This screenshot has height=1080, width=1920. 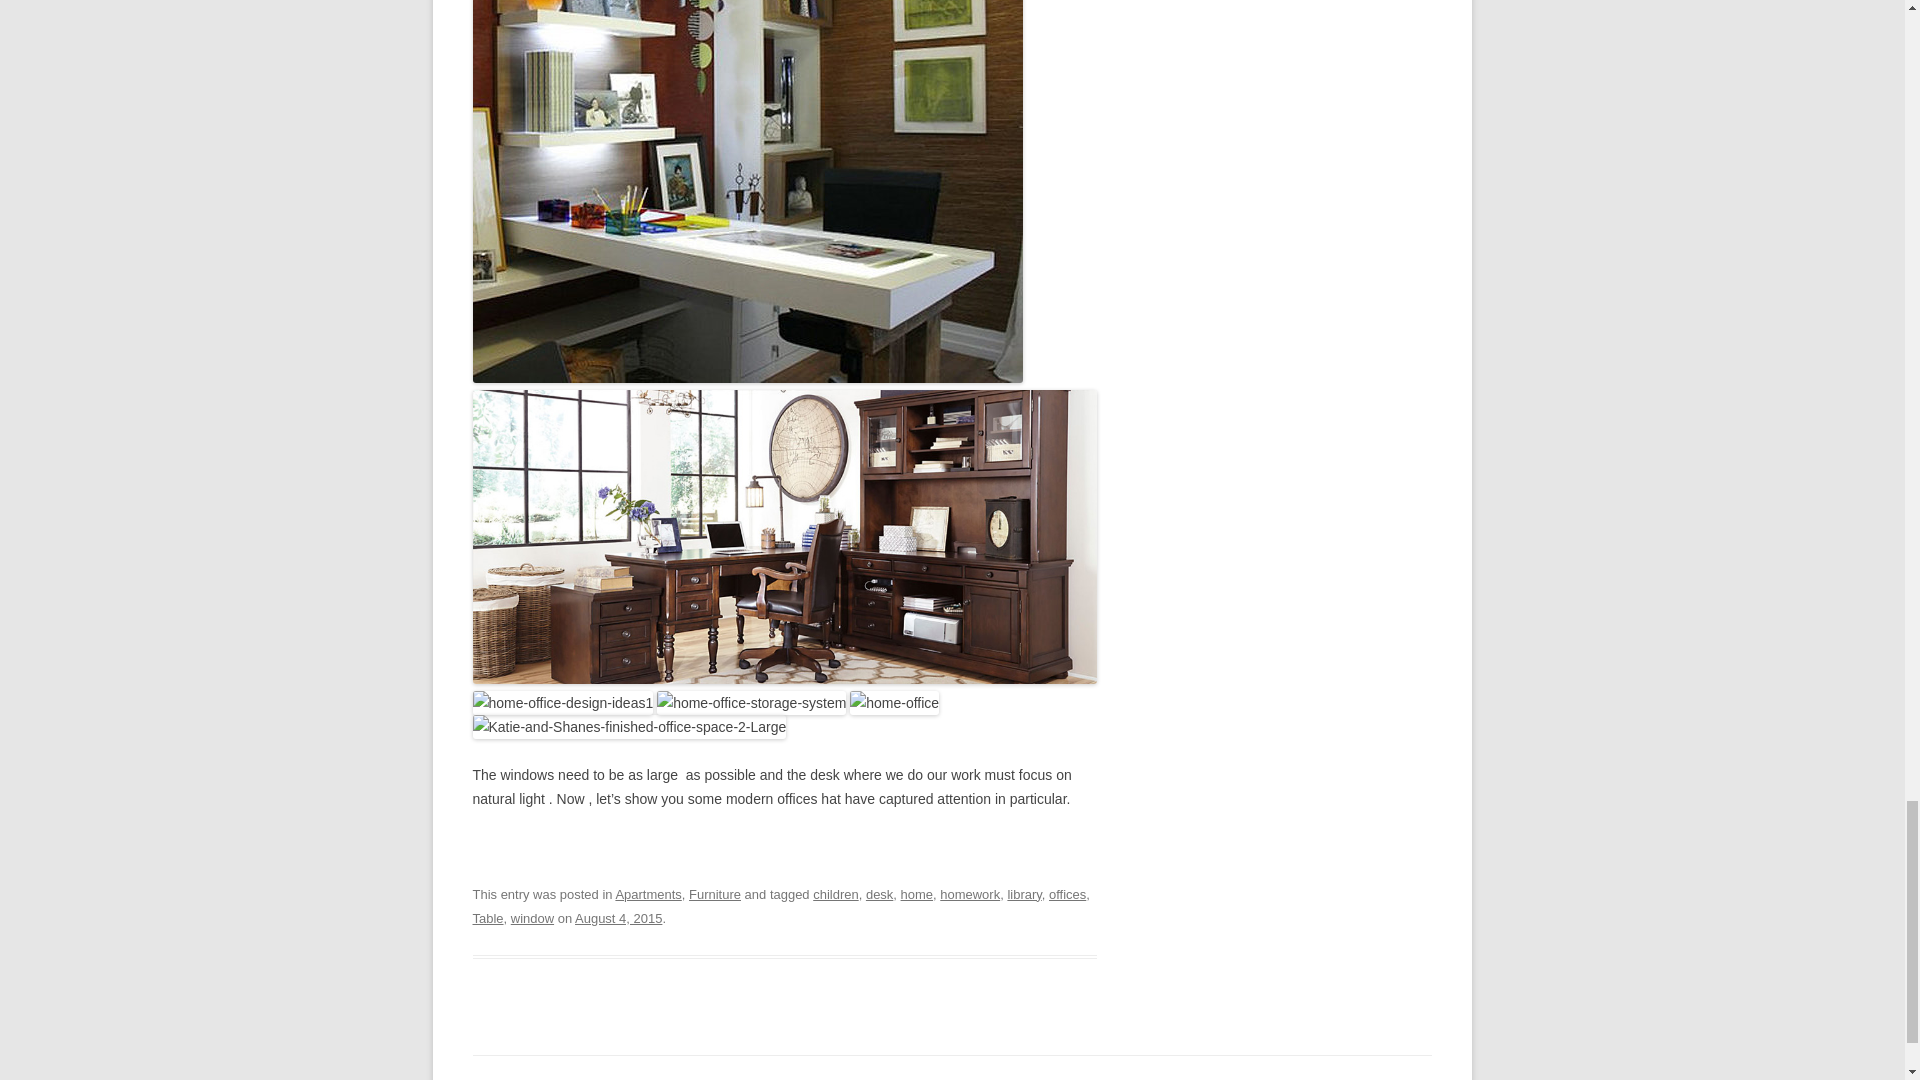 What do you see at coordinates (970, 894) in the screenshot?
I see `homework` at bounding box center [970, 894].